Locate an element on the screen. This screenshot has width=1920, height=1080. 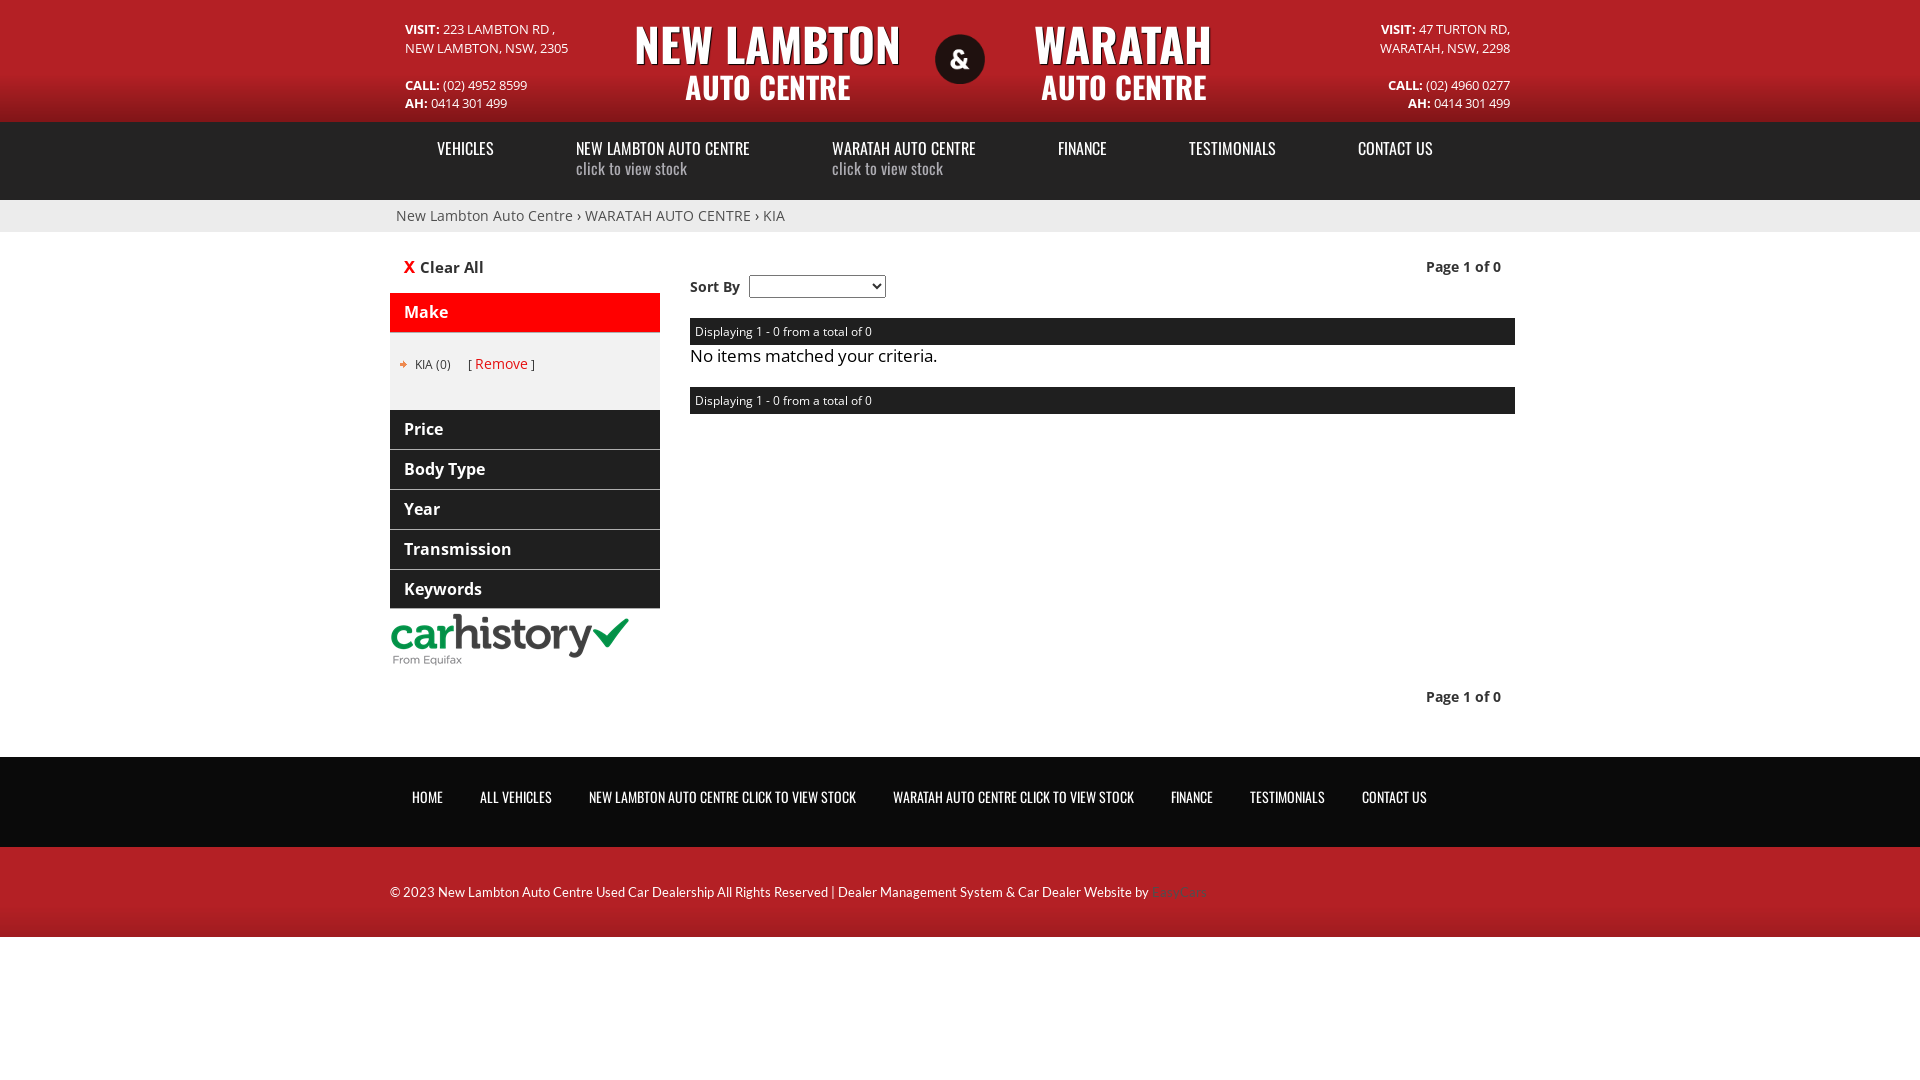
FINANCE is located at coordinates (1192, 802).